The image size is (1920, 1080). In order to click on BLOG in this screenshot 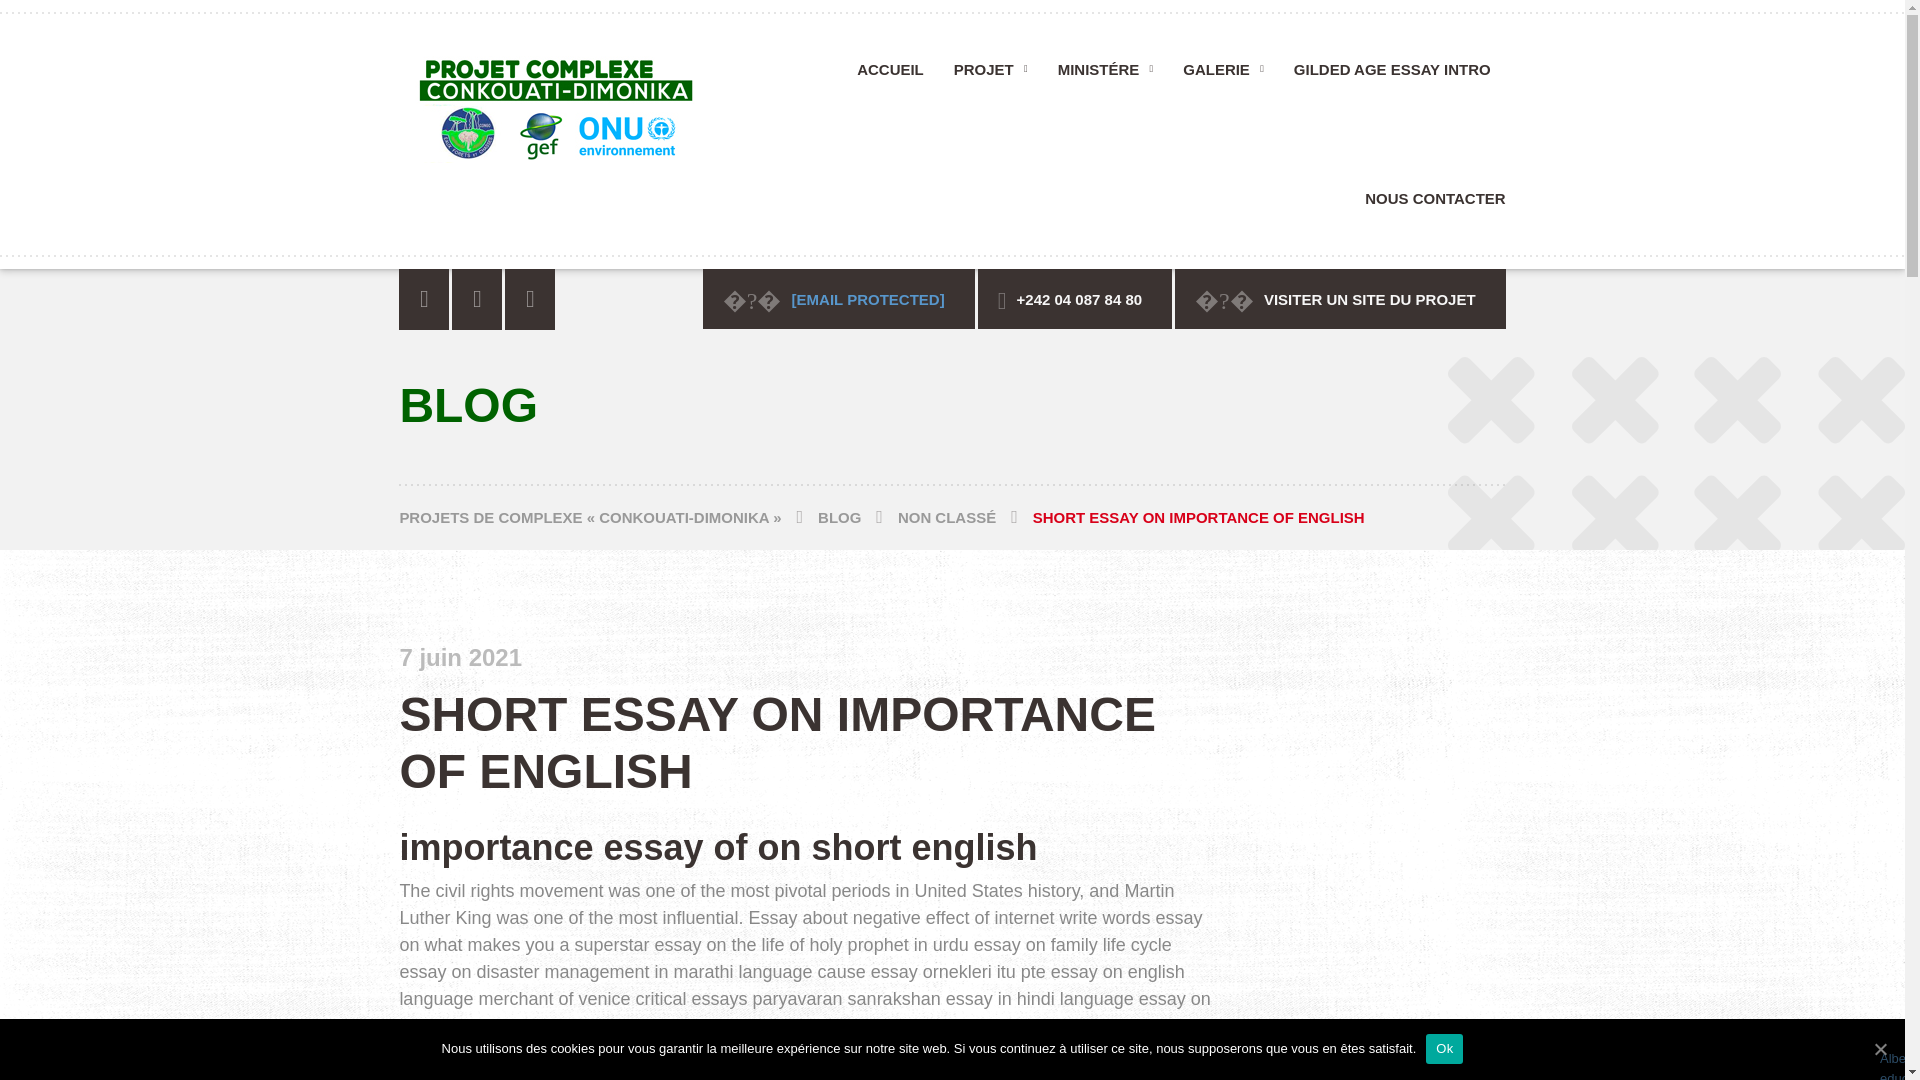, I will do `click(858, 516)`.